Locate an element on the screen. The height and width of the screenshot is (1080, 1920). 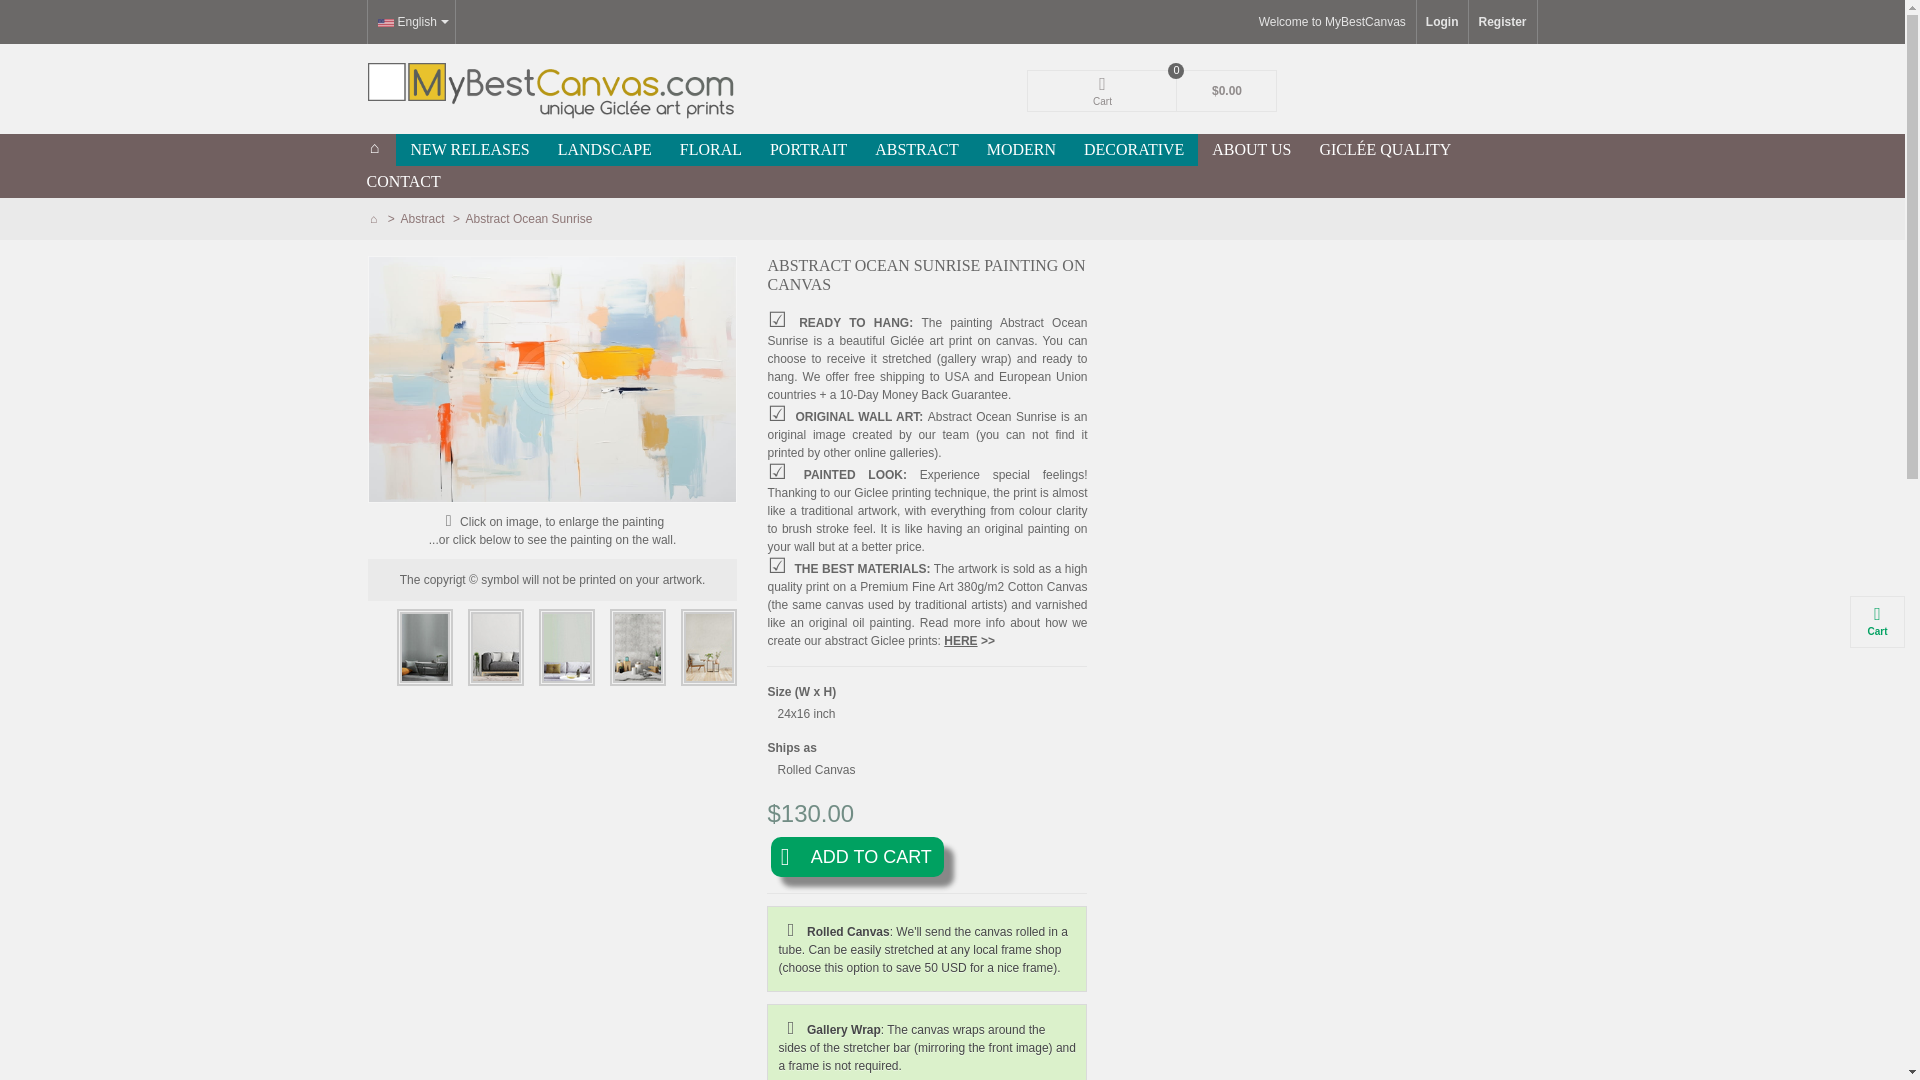
ABSTRACT is located at coordinates (916, 150).